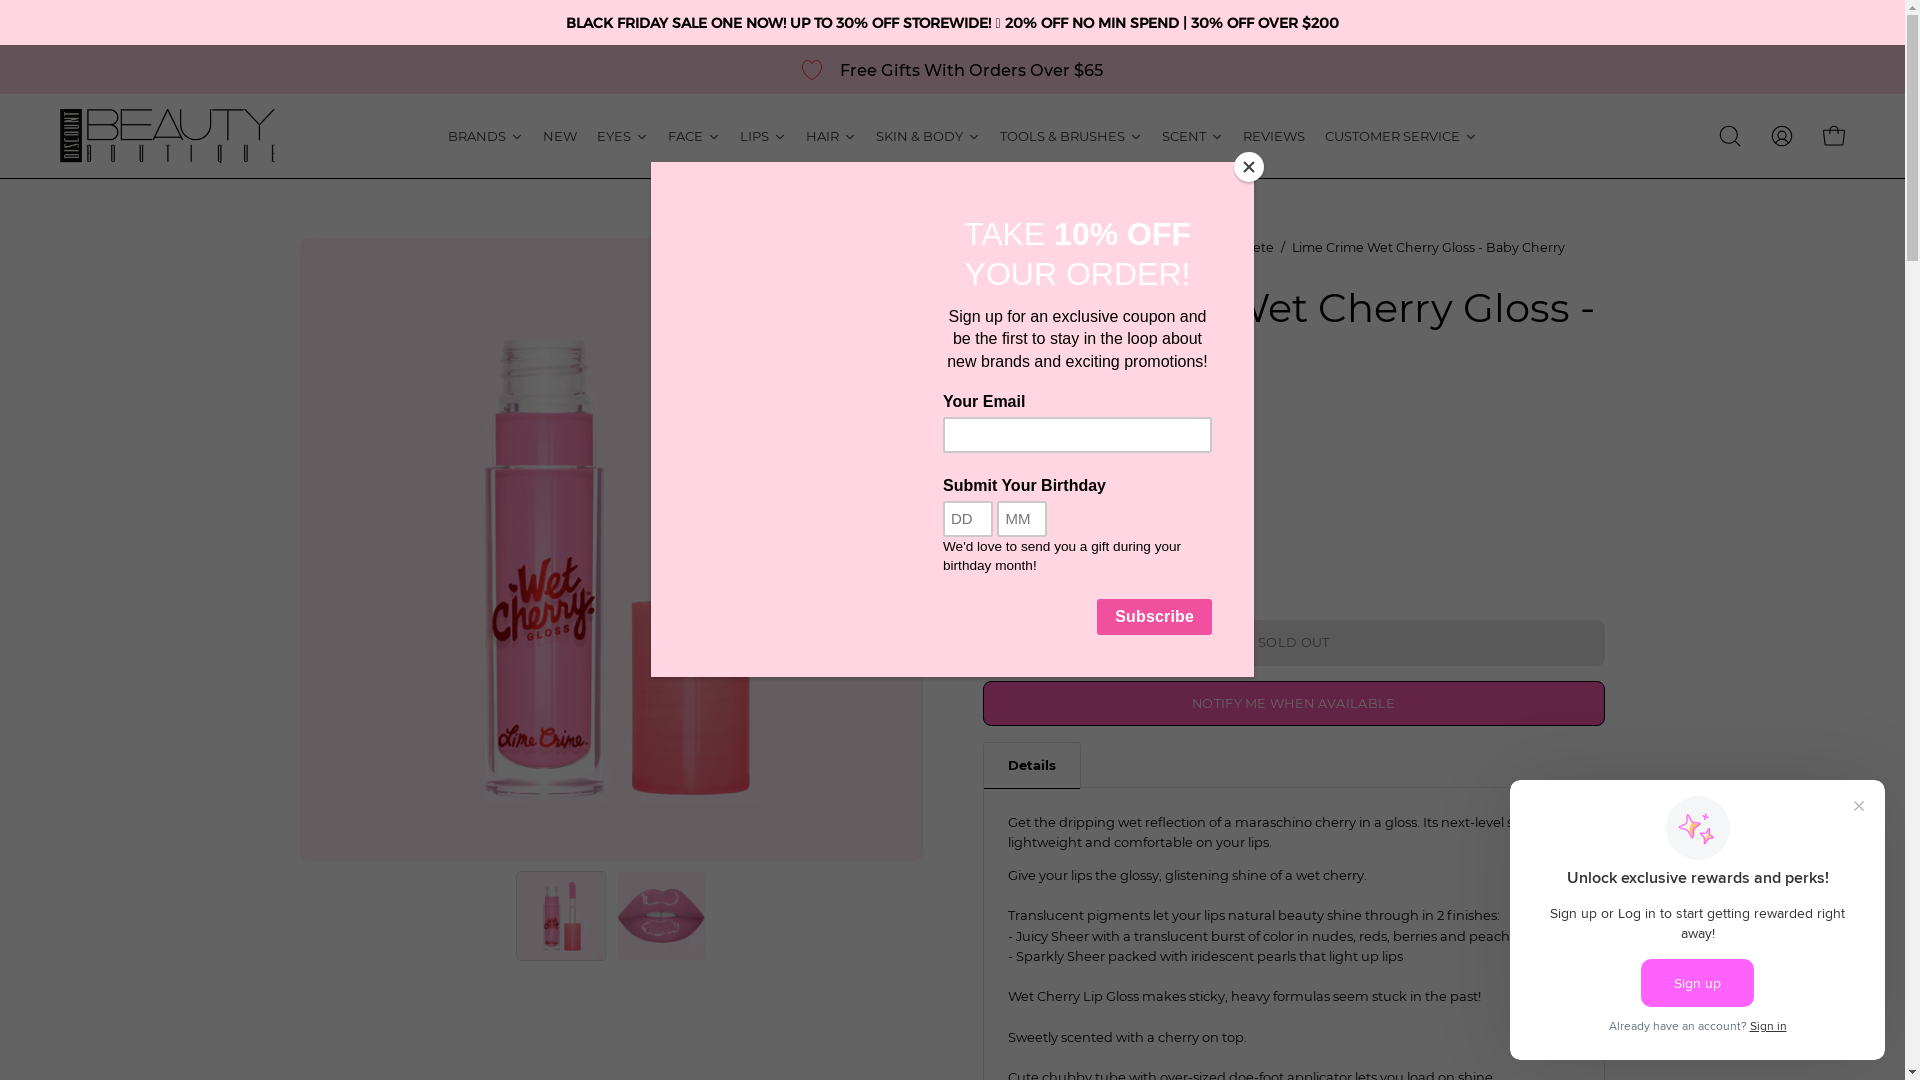 This screenshot has height=1080, width=1920. I want to click on LIPS, so click(763, 136).